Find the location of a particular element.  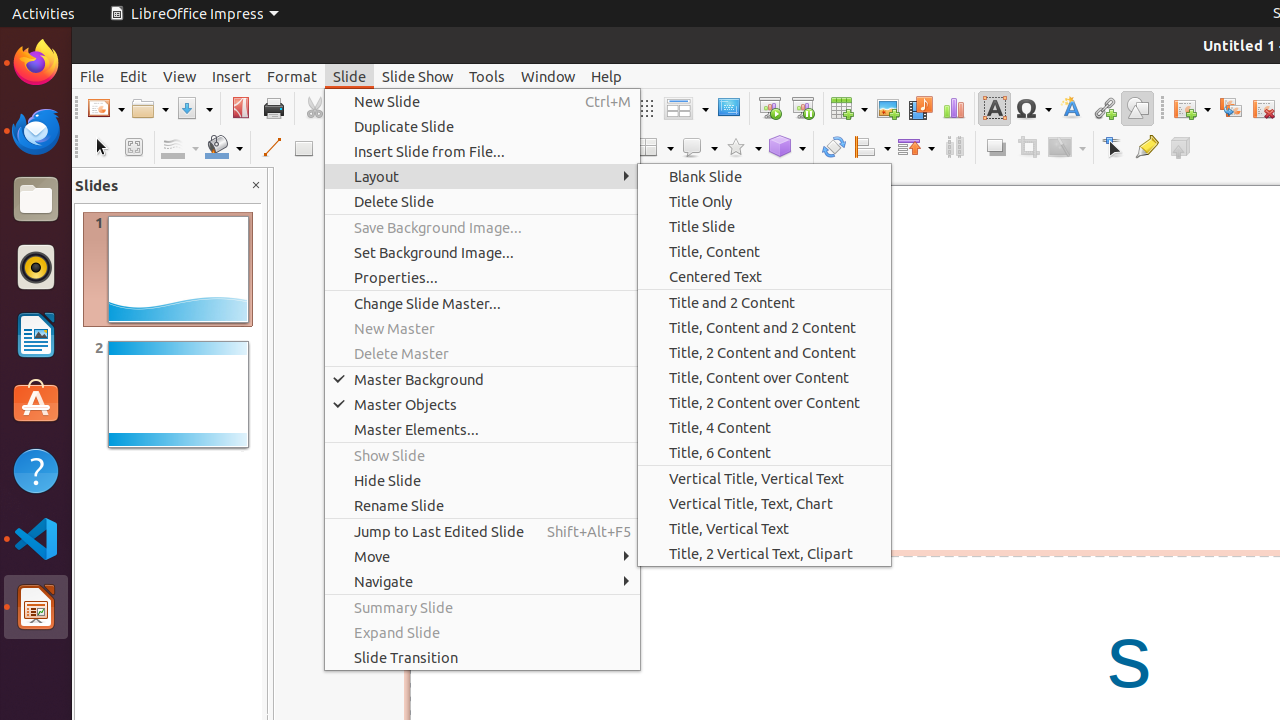

Title, Content is located at coordinates (764, 252).